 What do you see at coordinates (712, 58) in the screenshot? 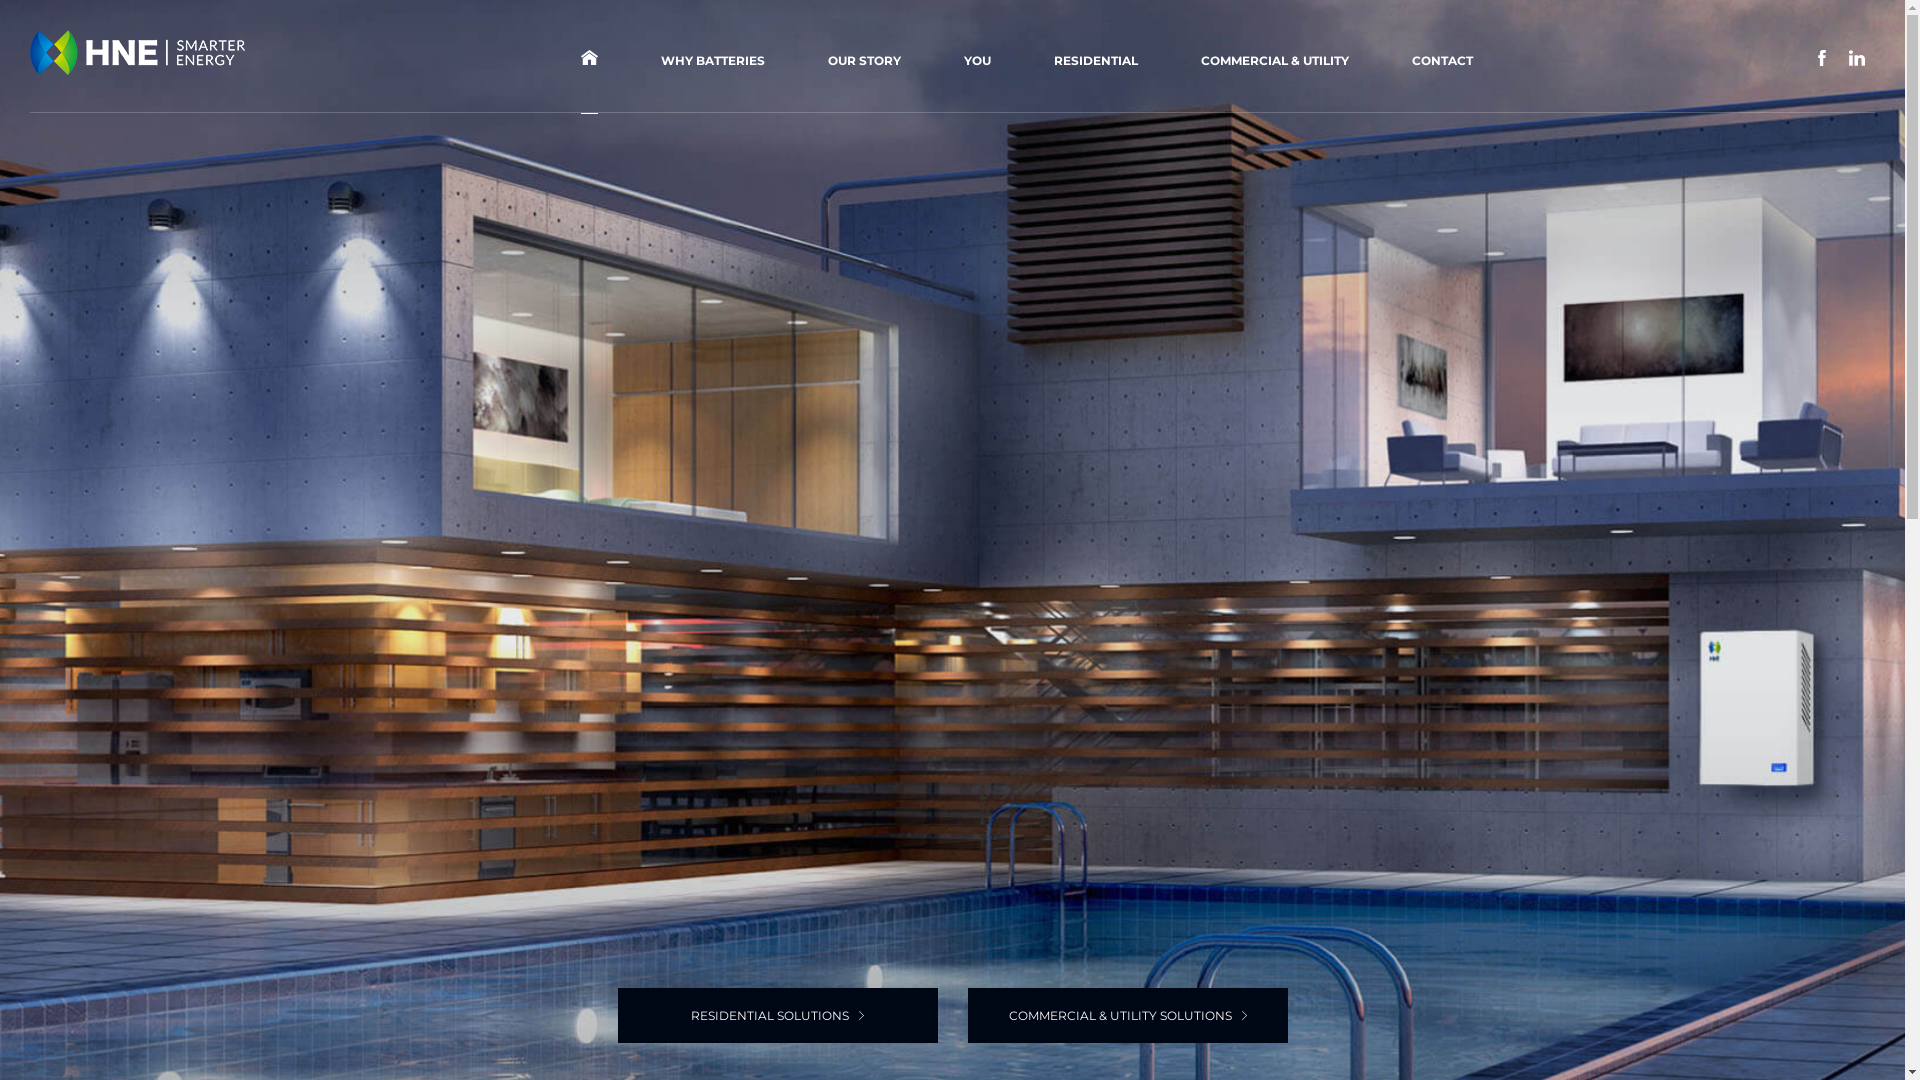
I see `WHY BATTERIES` at bounding box center [712, 58].